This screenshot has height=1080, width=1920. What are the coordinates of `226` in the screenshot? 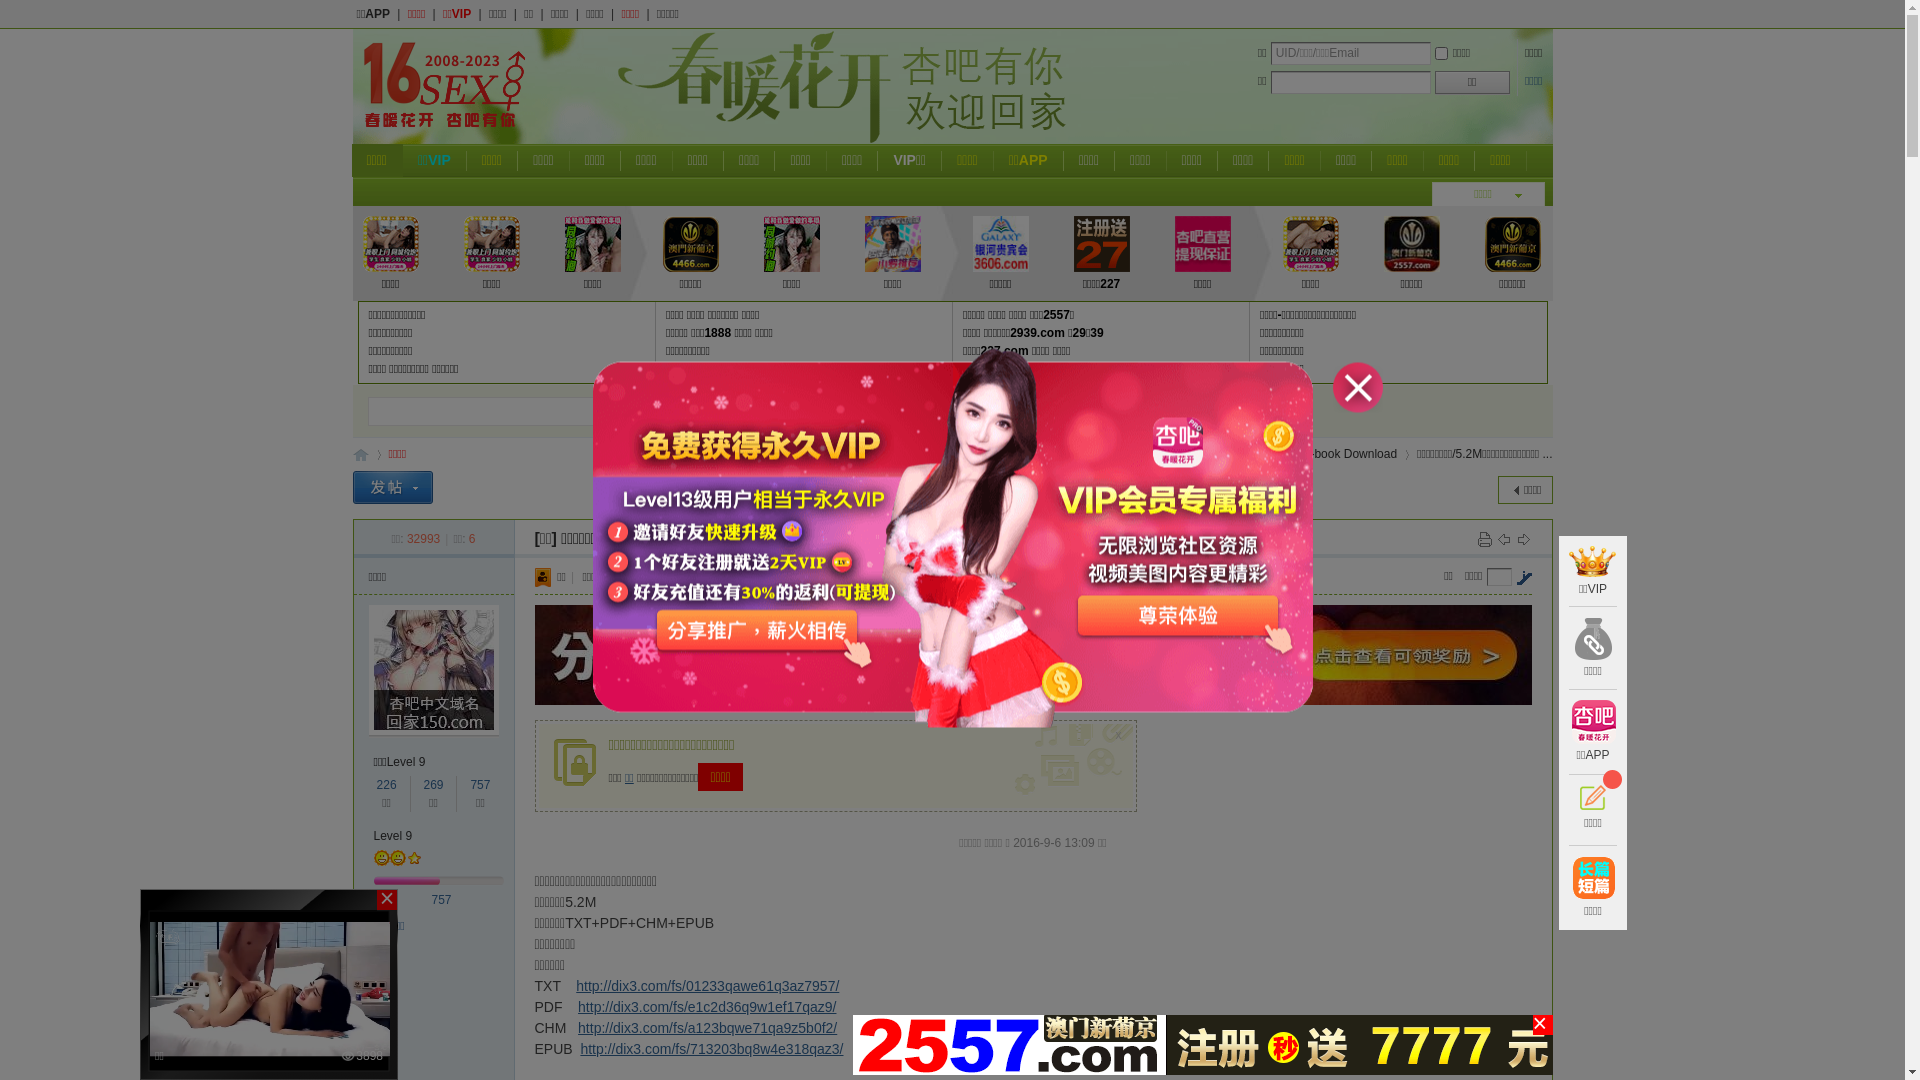 It's located at (387, 785).